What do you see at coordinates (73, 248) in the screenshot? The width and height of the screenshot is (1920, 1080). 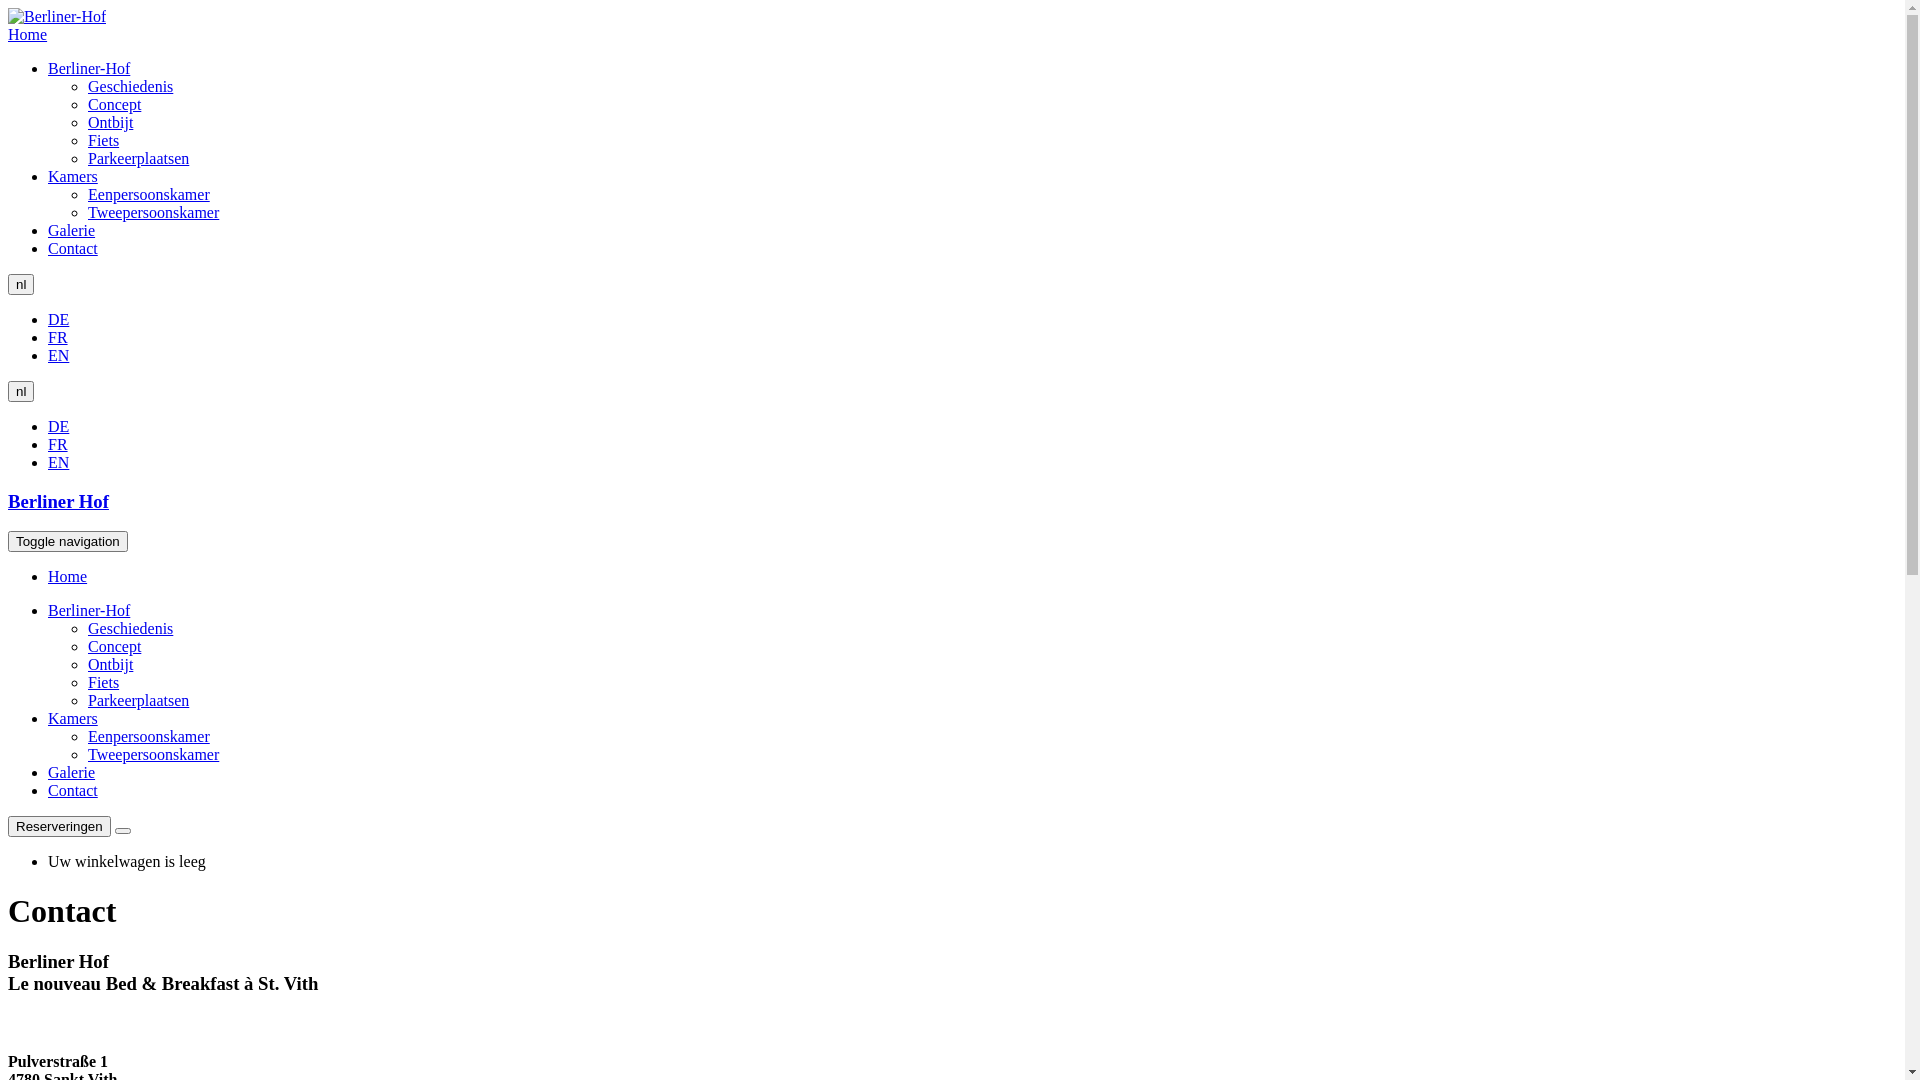 I see `Contact` at bounding box center [73, 248].